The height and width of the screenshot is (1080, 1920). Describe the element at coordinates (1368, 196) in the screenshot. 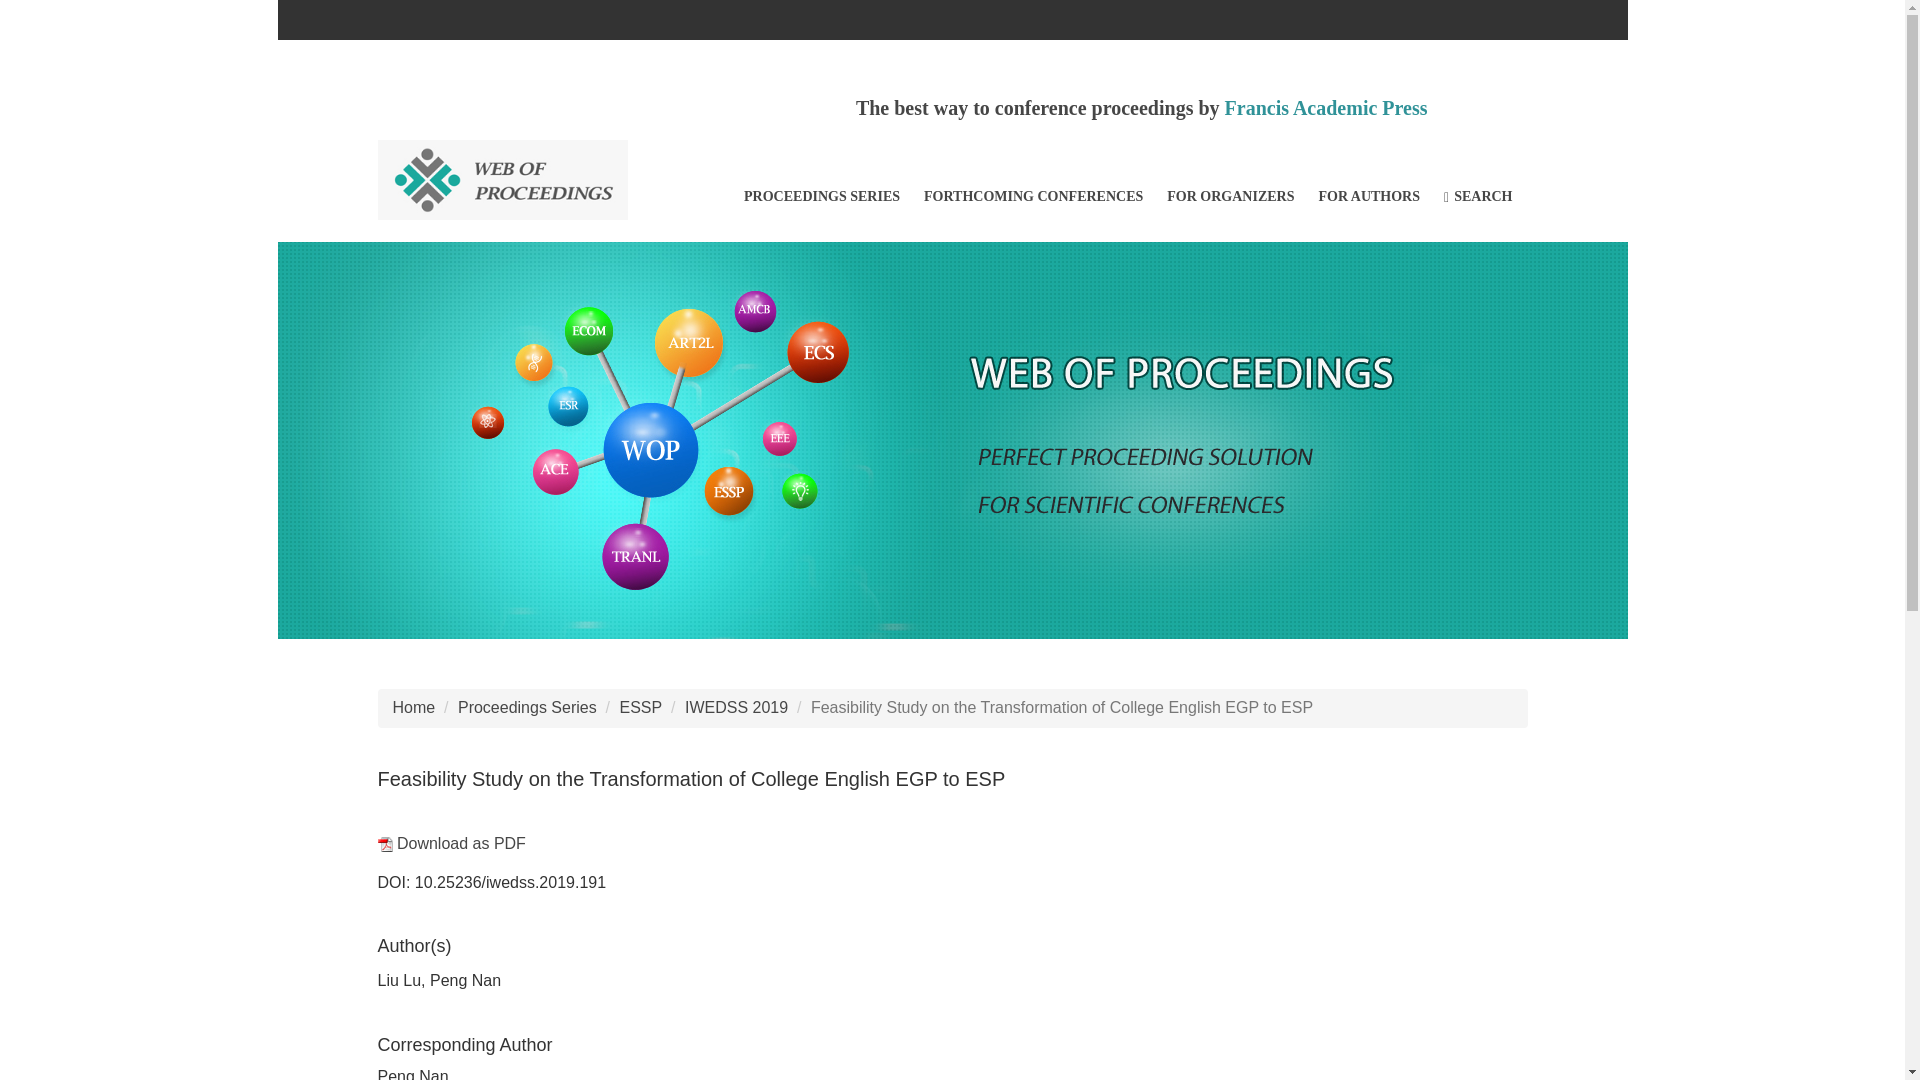

I see `FOR AUTHORS` at that location.